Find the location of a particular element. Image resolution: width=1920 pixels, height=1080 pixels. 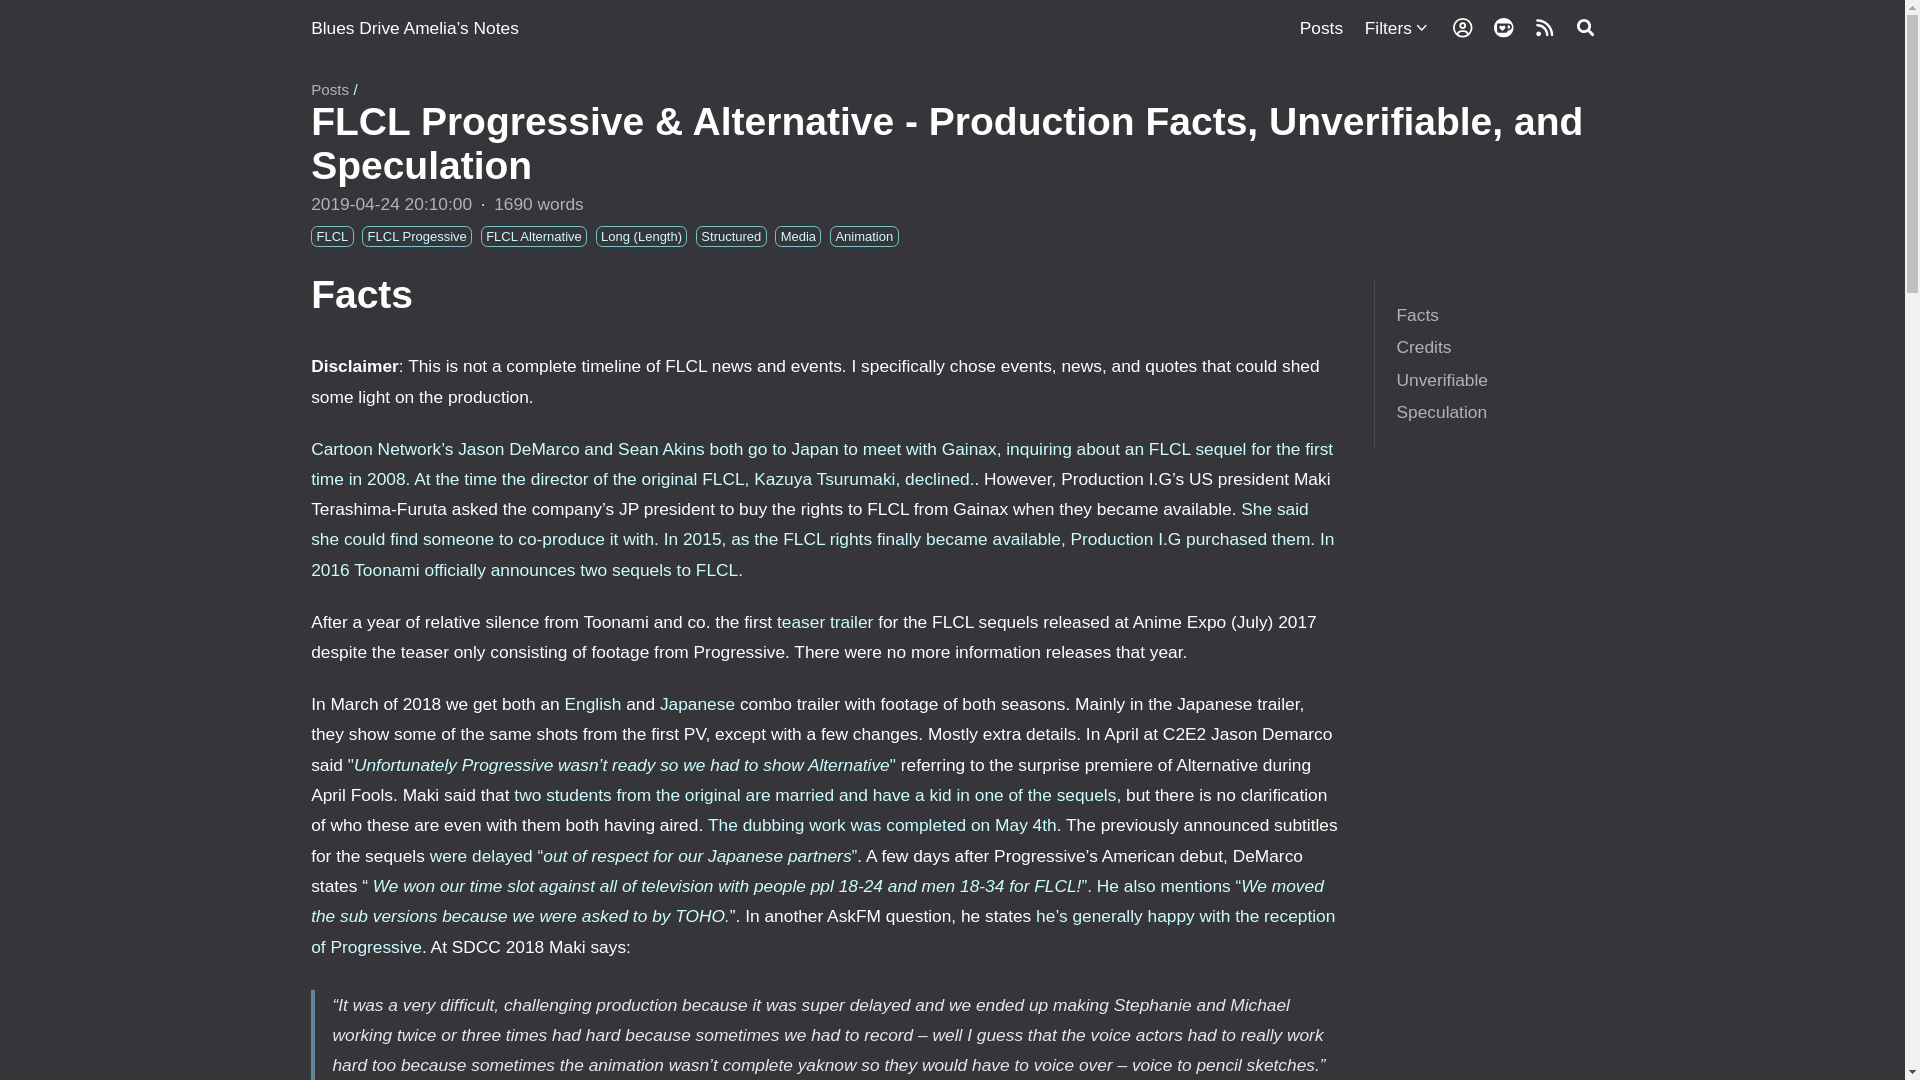

Filters is located at coordinates (1388, 28).